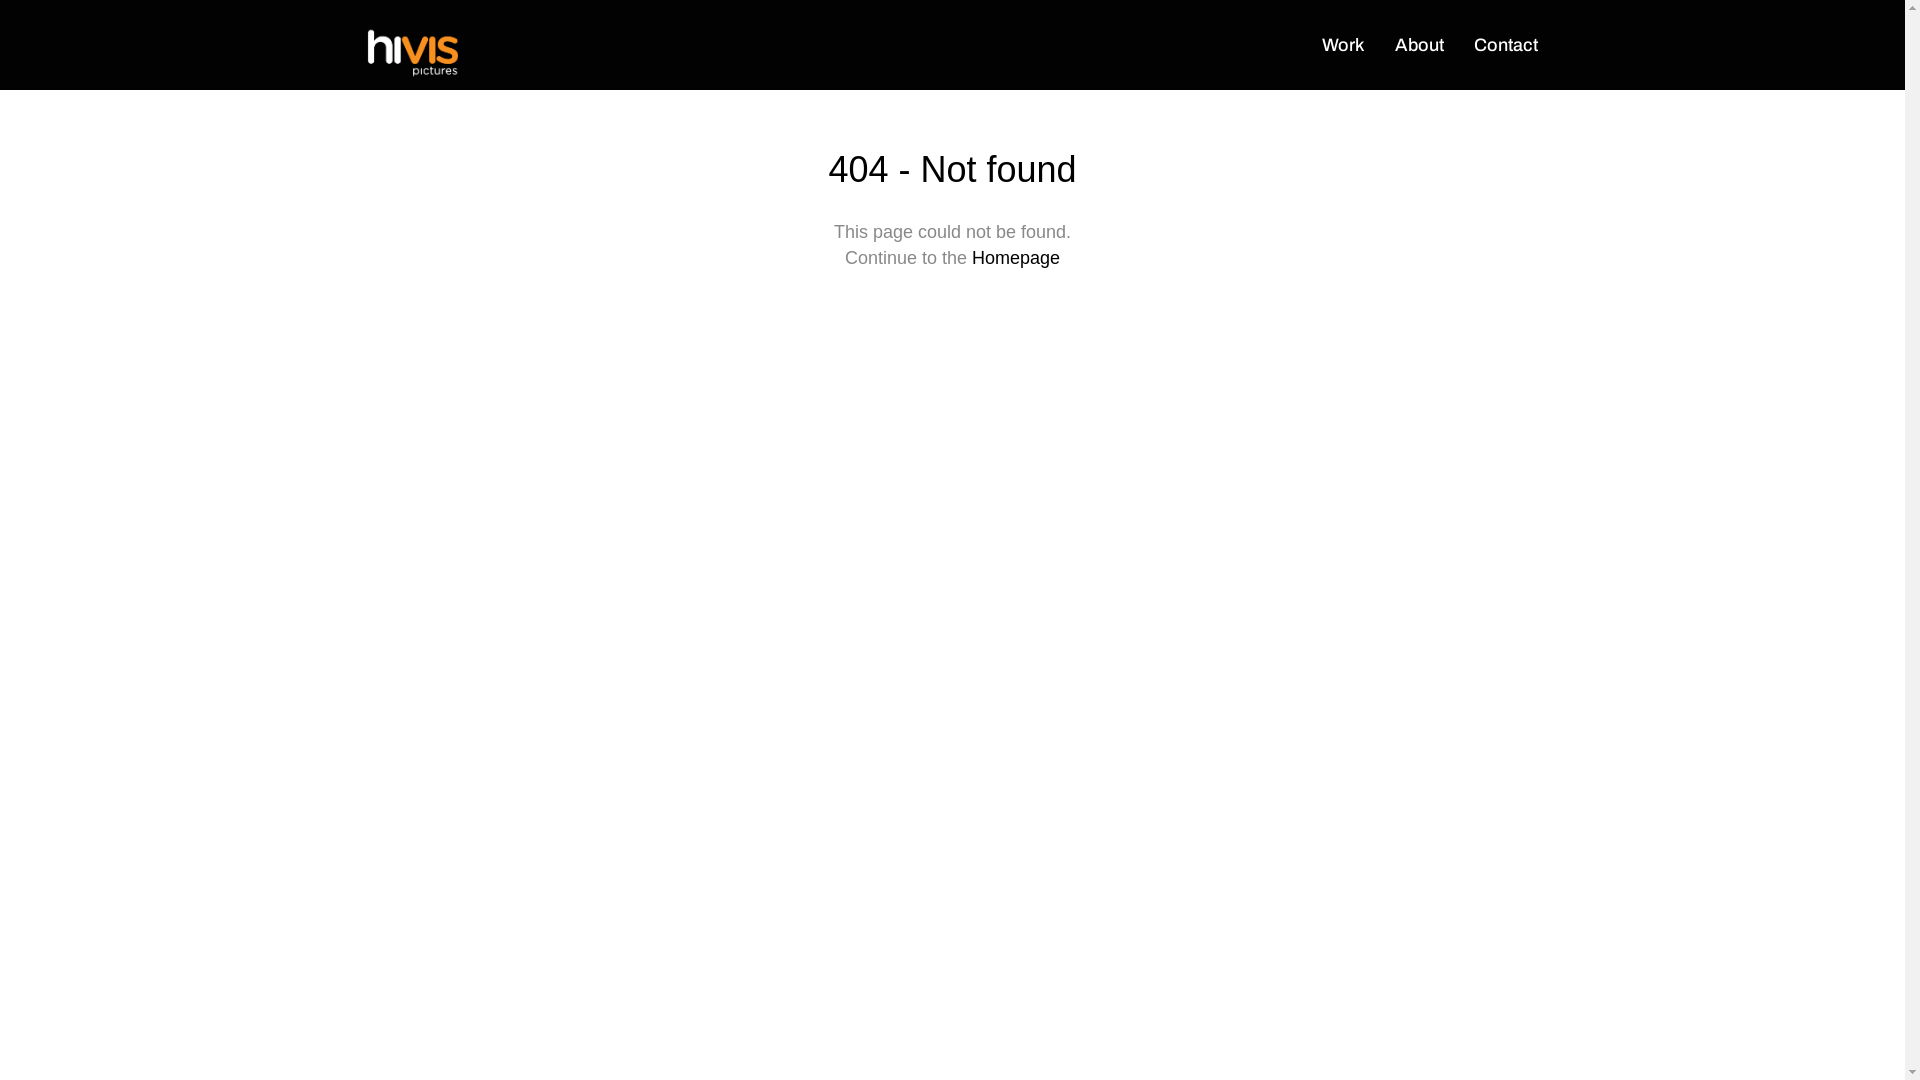  I want to click on Homepage, so click(1016, 258).